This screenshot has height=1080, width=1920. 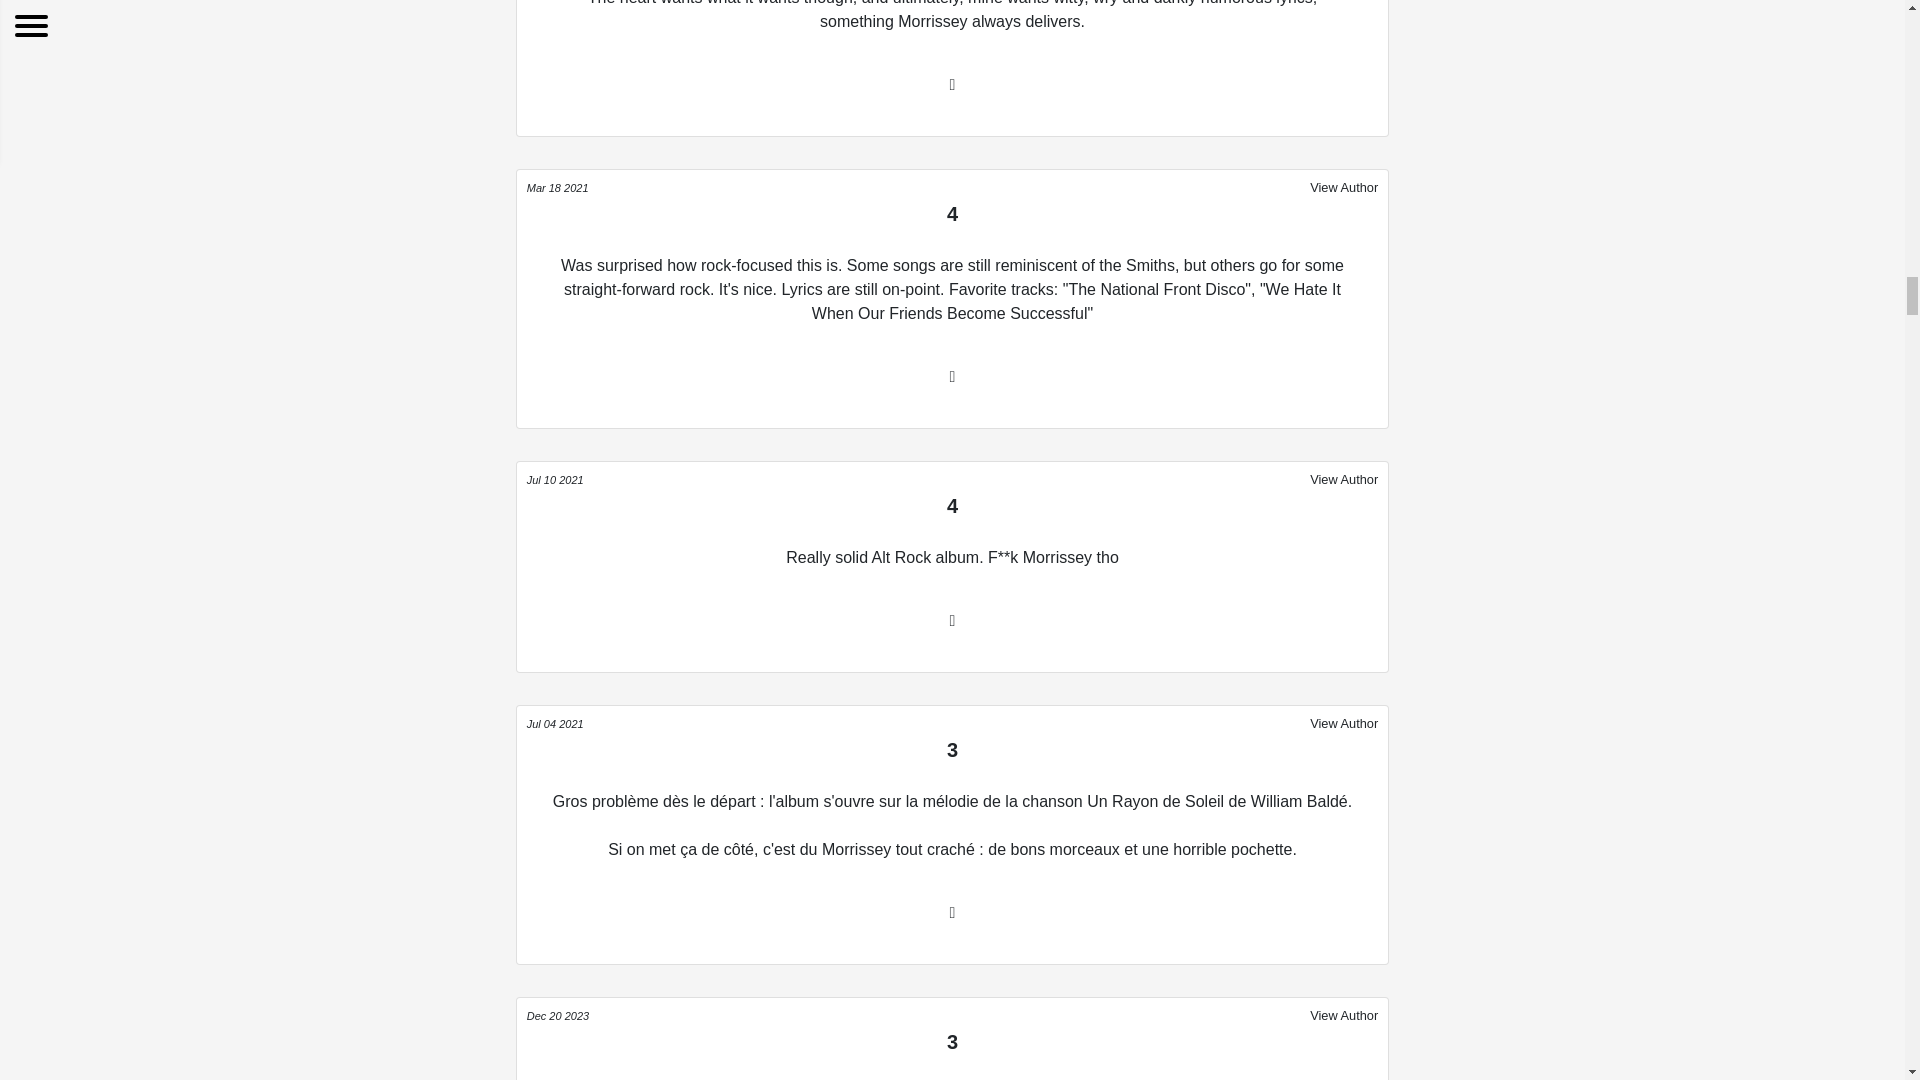 What do you see at coordinates (1344, 186) in the screenshot?
I see `View Author` at bounding box center [1344, 186].